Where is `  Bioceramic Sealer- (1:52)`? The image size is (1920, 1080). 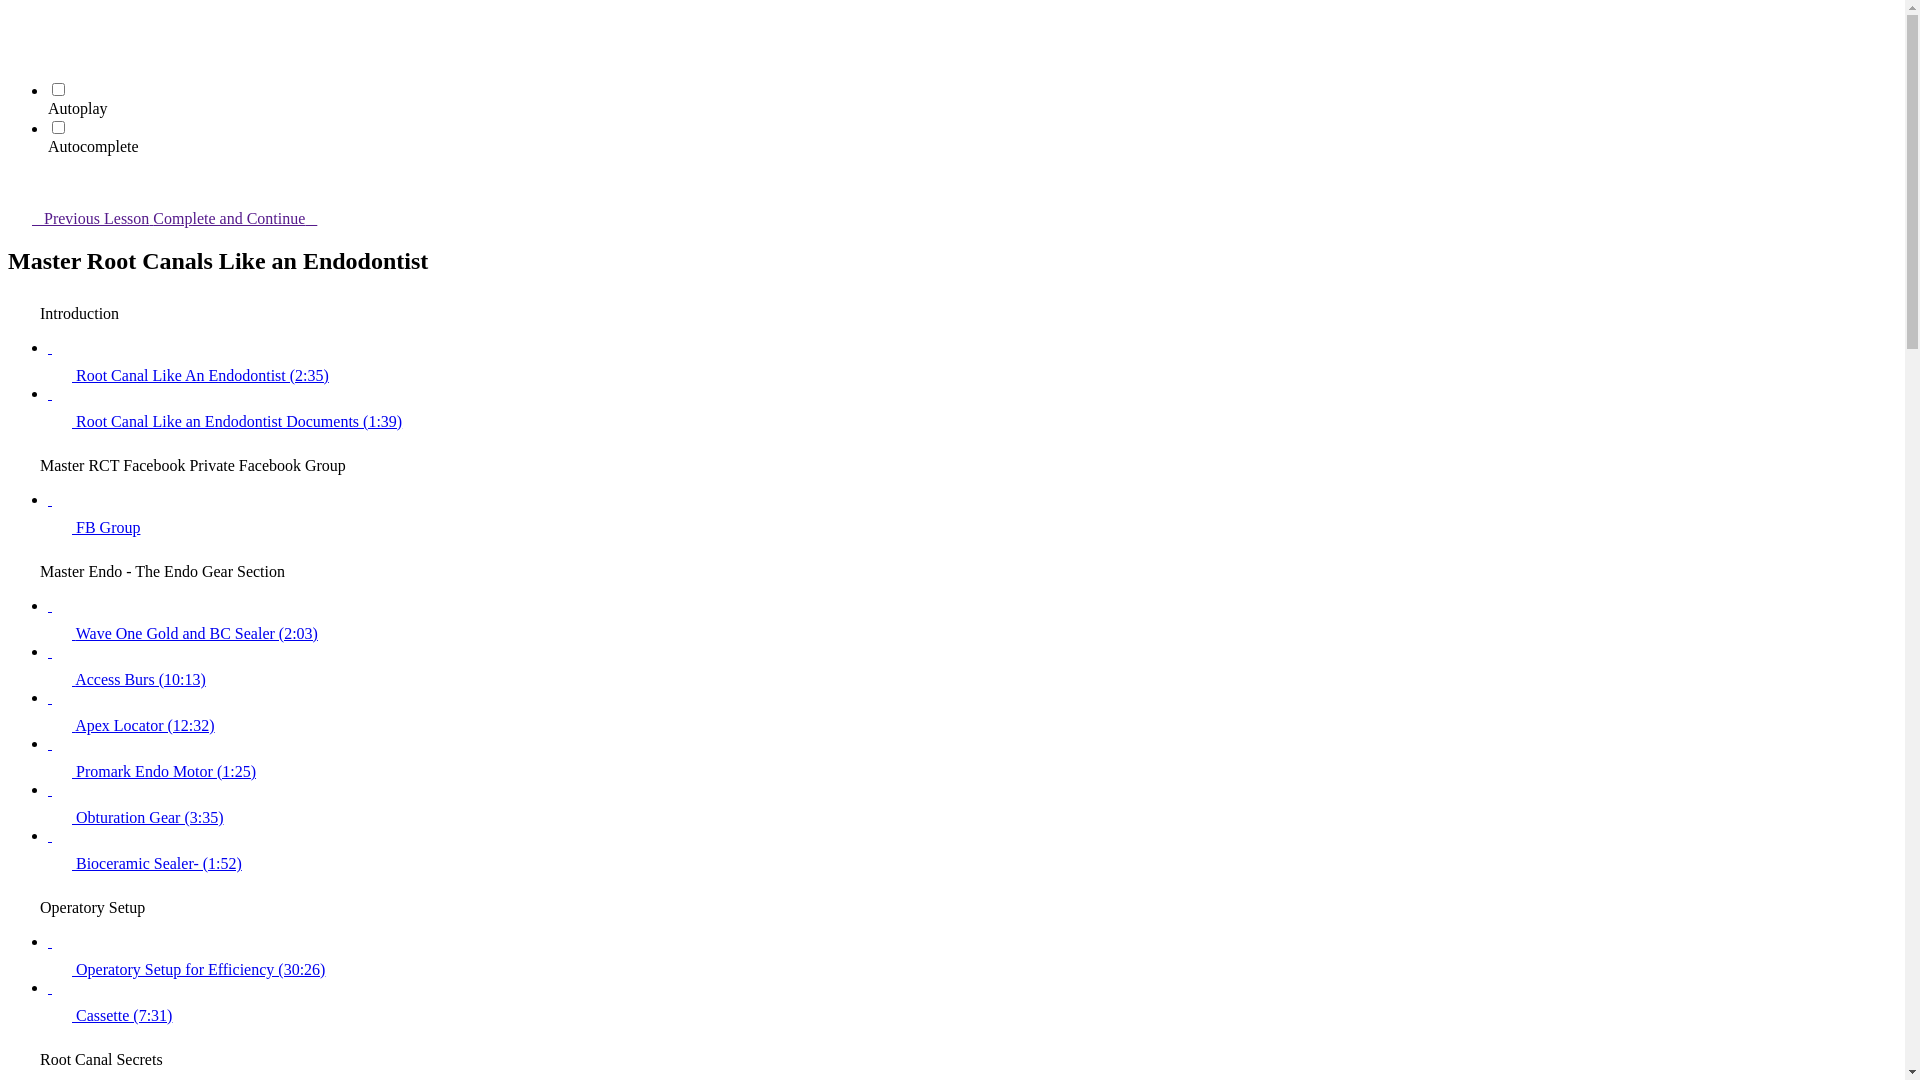
  Bioceramic Sealer- (1:52) is located at coordinates (972, 850).